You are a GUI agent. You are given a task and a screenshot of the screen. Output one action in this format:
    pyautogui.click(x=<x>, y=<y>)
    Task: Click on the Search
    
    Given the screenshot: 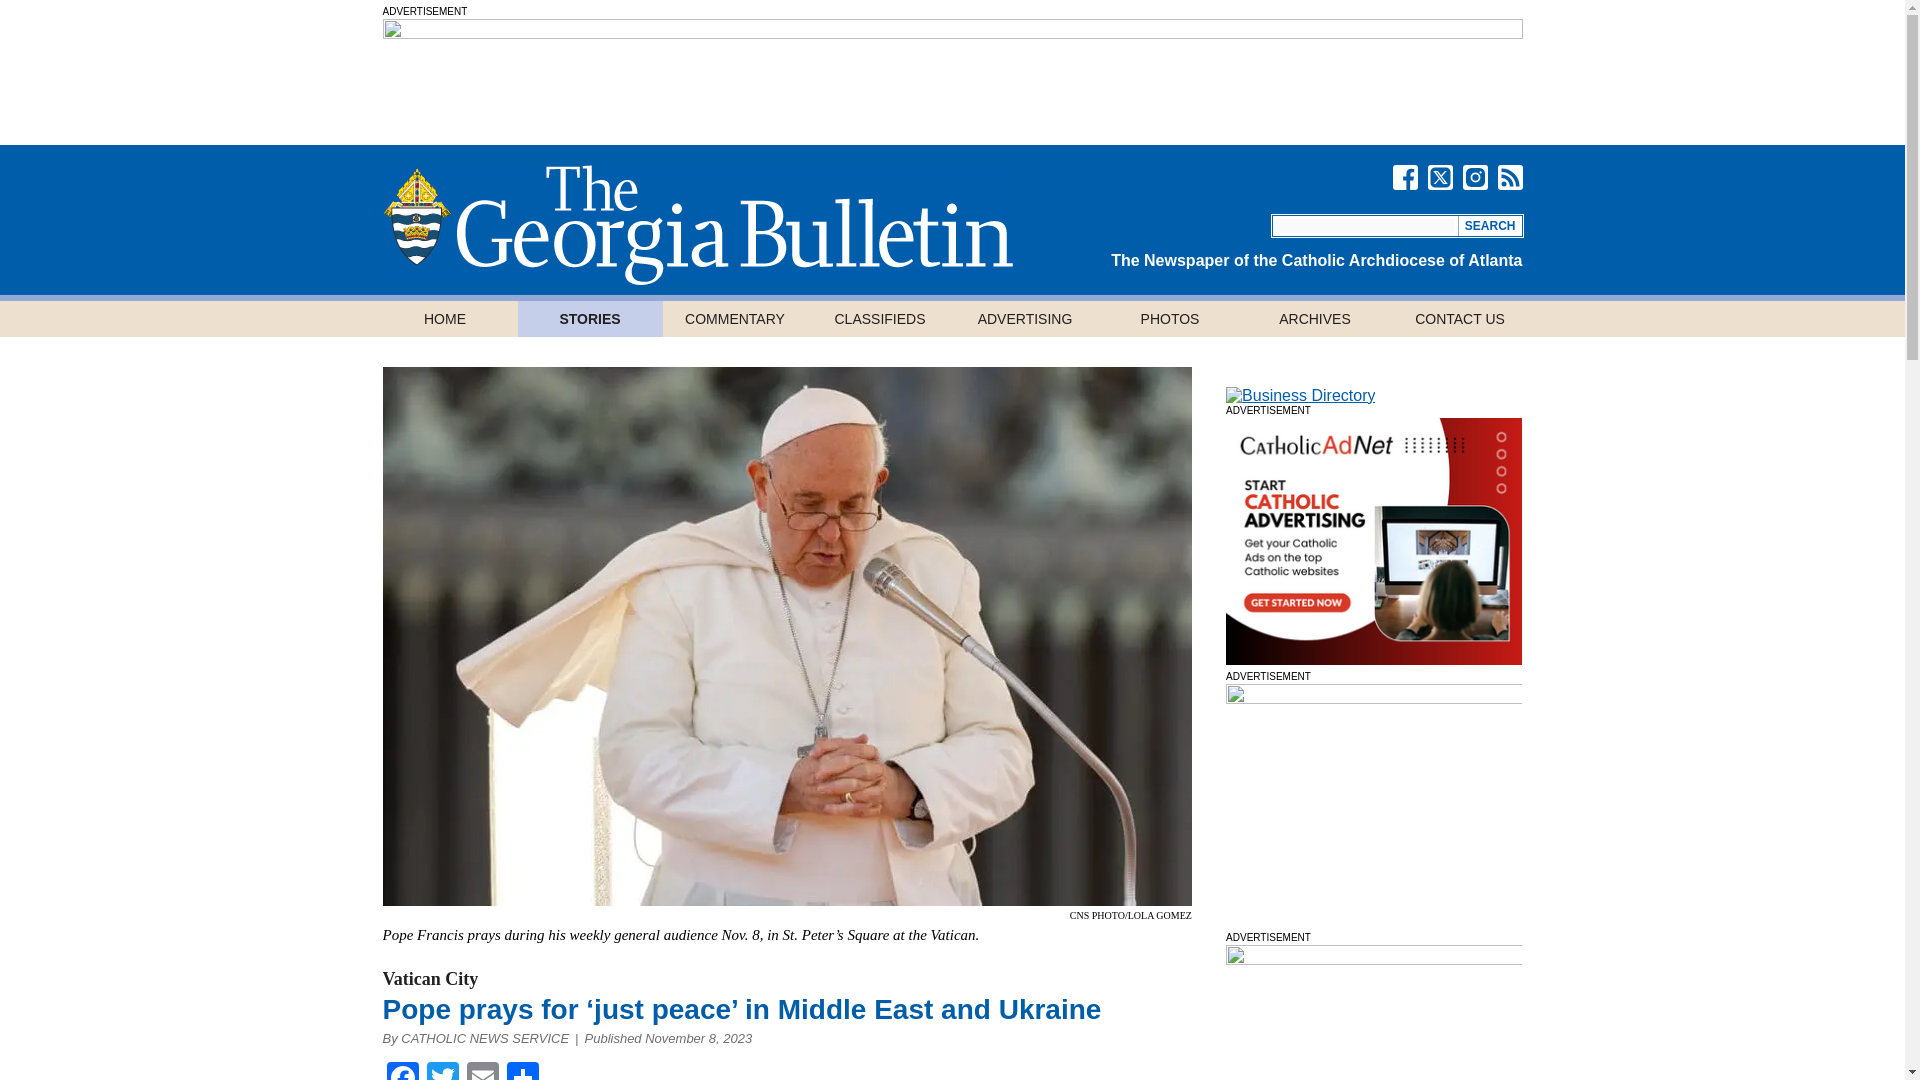 What is the action you would take?
    pyautogui.click(x=1490, y=226)
    